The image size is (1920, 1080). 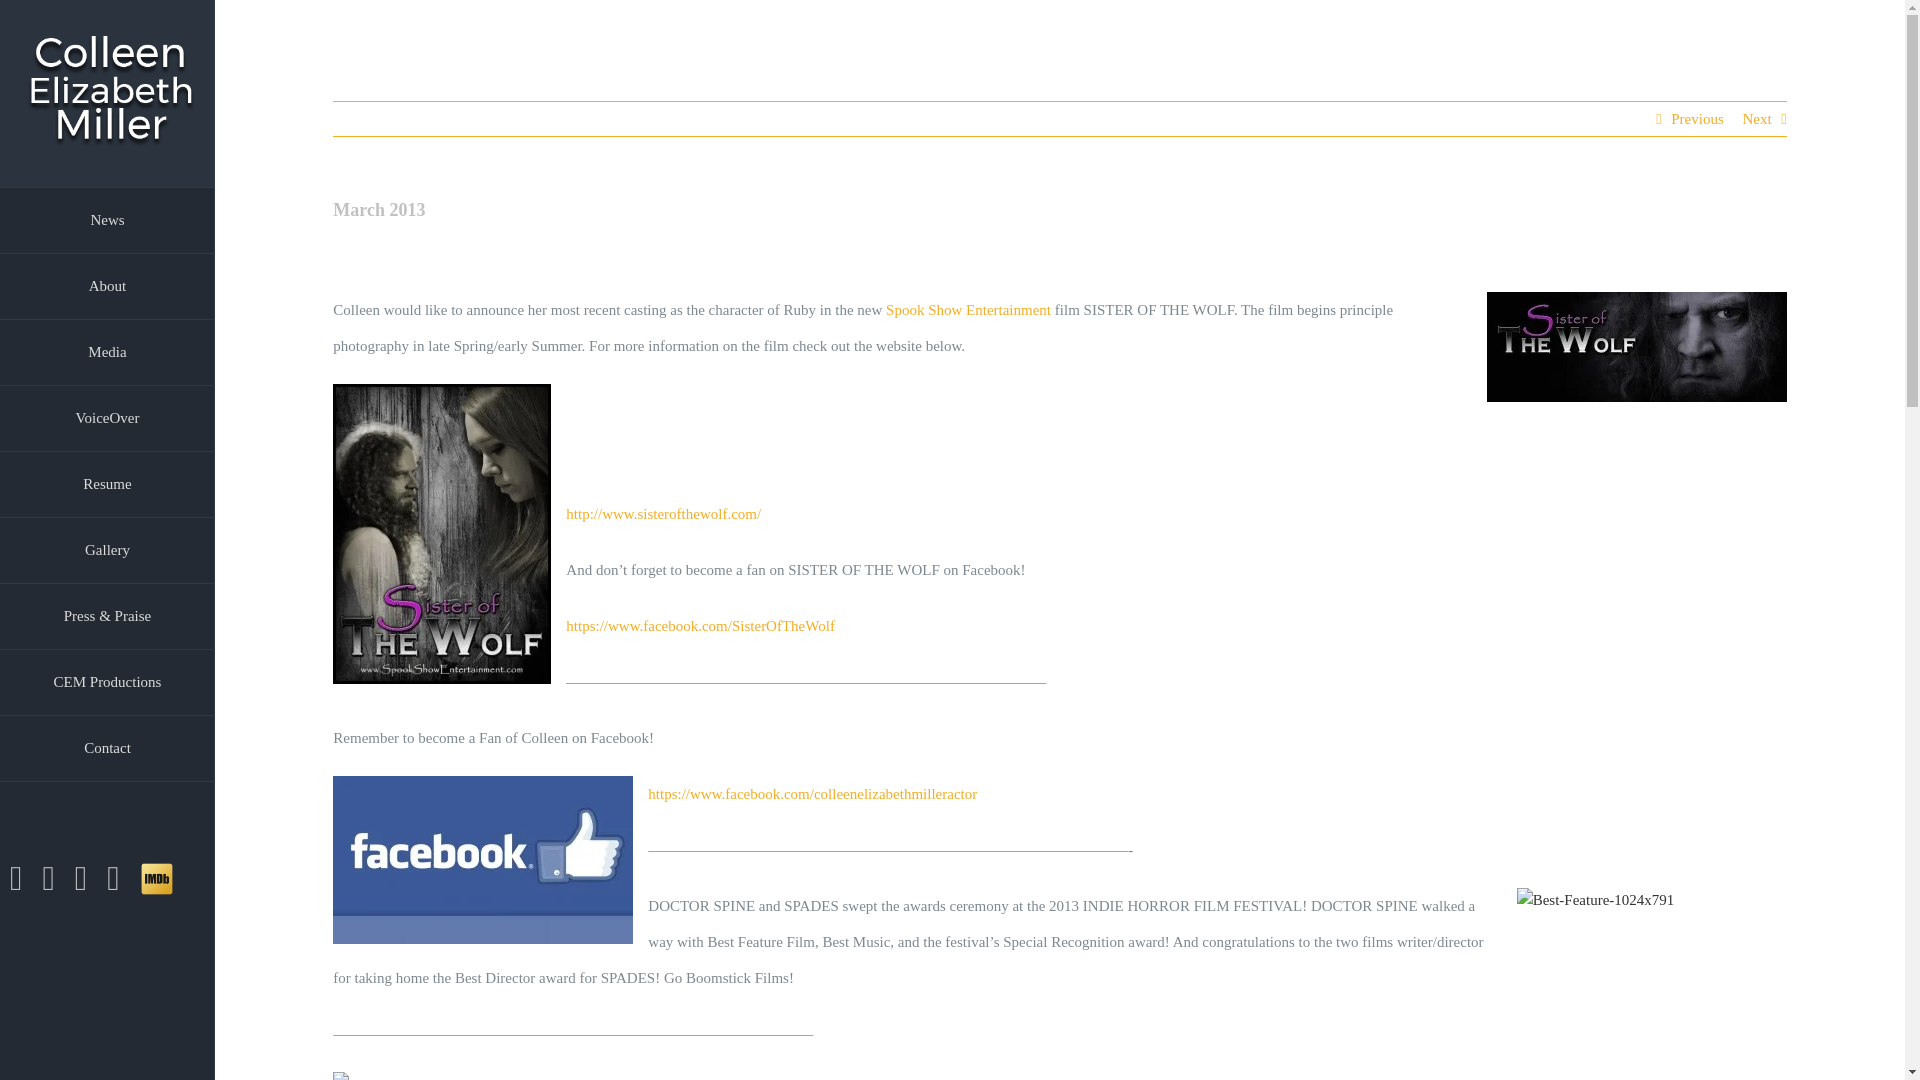 What do you see at coordinates (108, 220) in the screenshot?
I see `News` at bounding box center [108, 220].